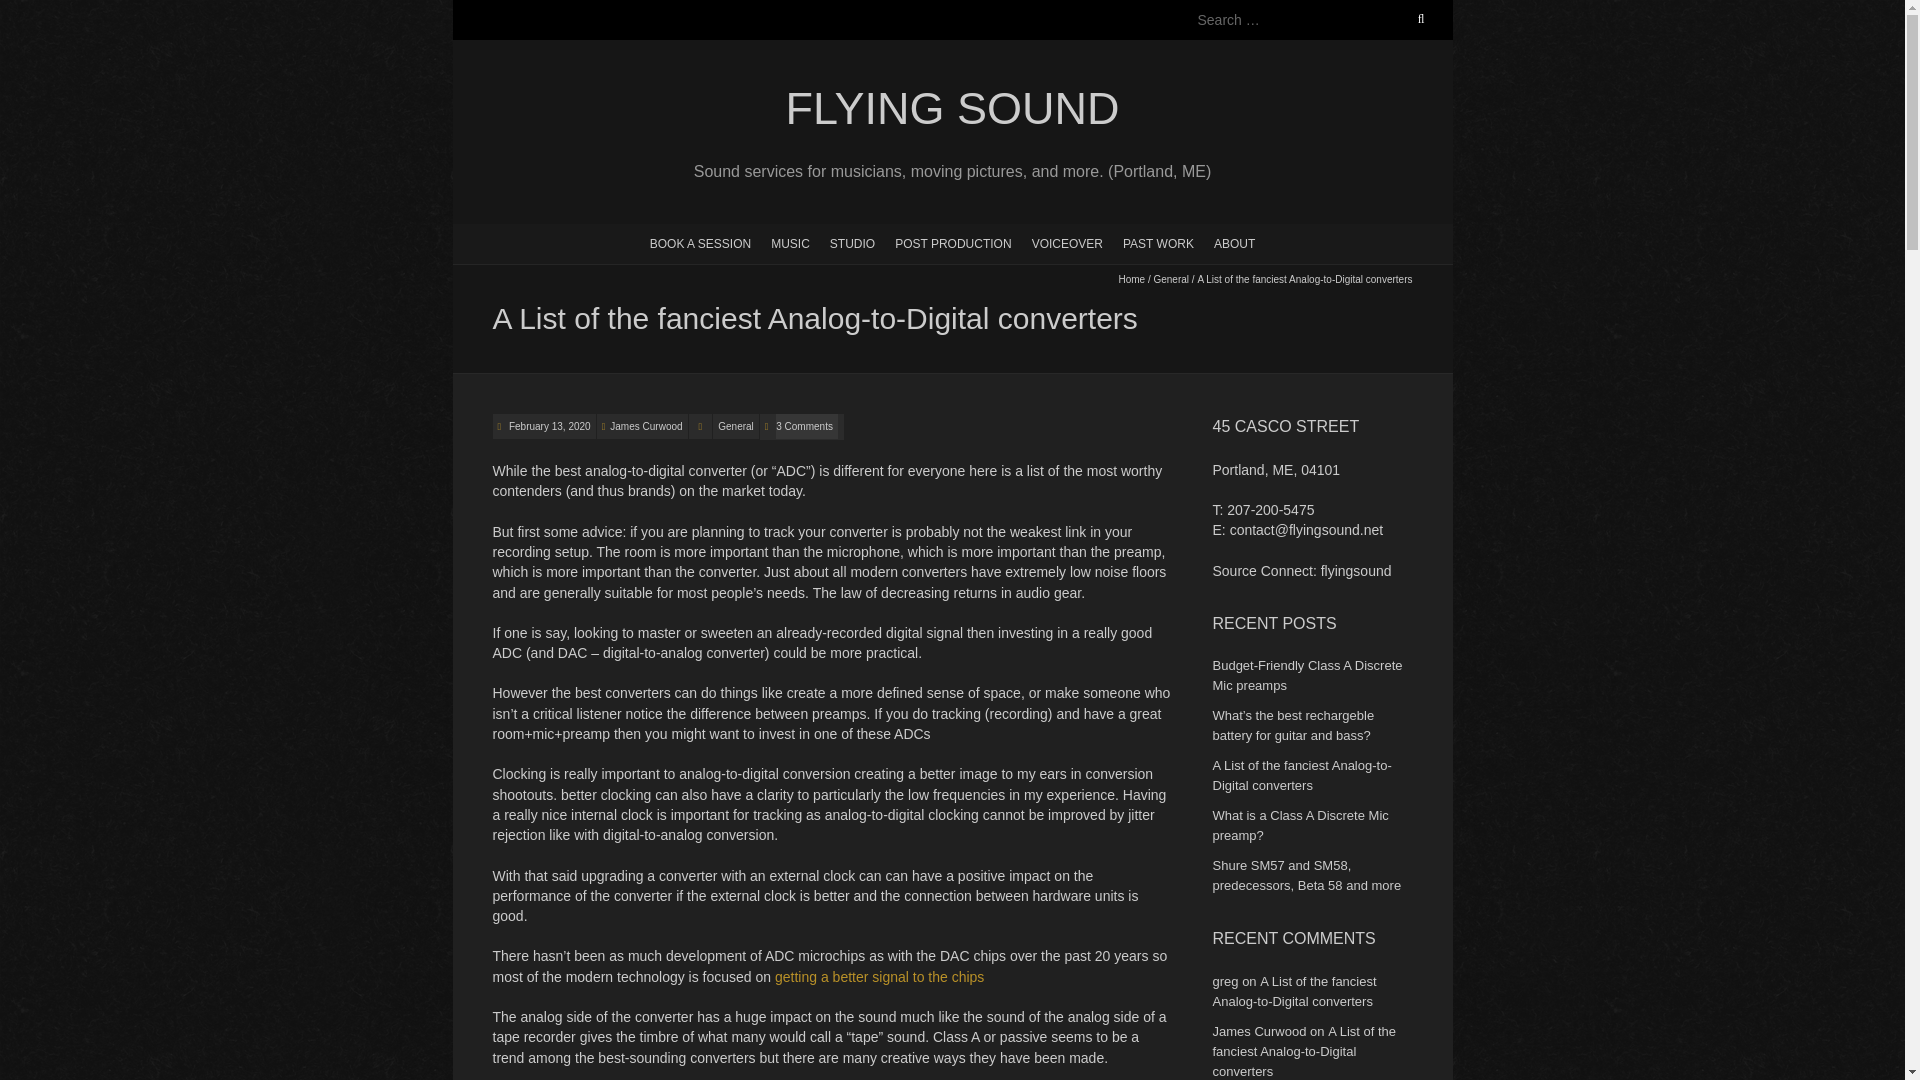 The image size is (1920, 1080). Describe the element at coordinates (548, 426) in the screenshot. I see `February 13, 2020` at that location.